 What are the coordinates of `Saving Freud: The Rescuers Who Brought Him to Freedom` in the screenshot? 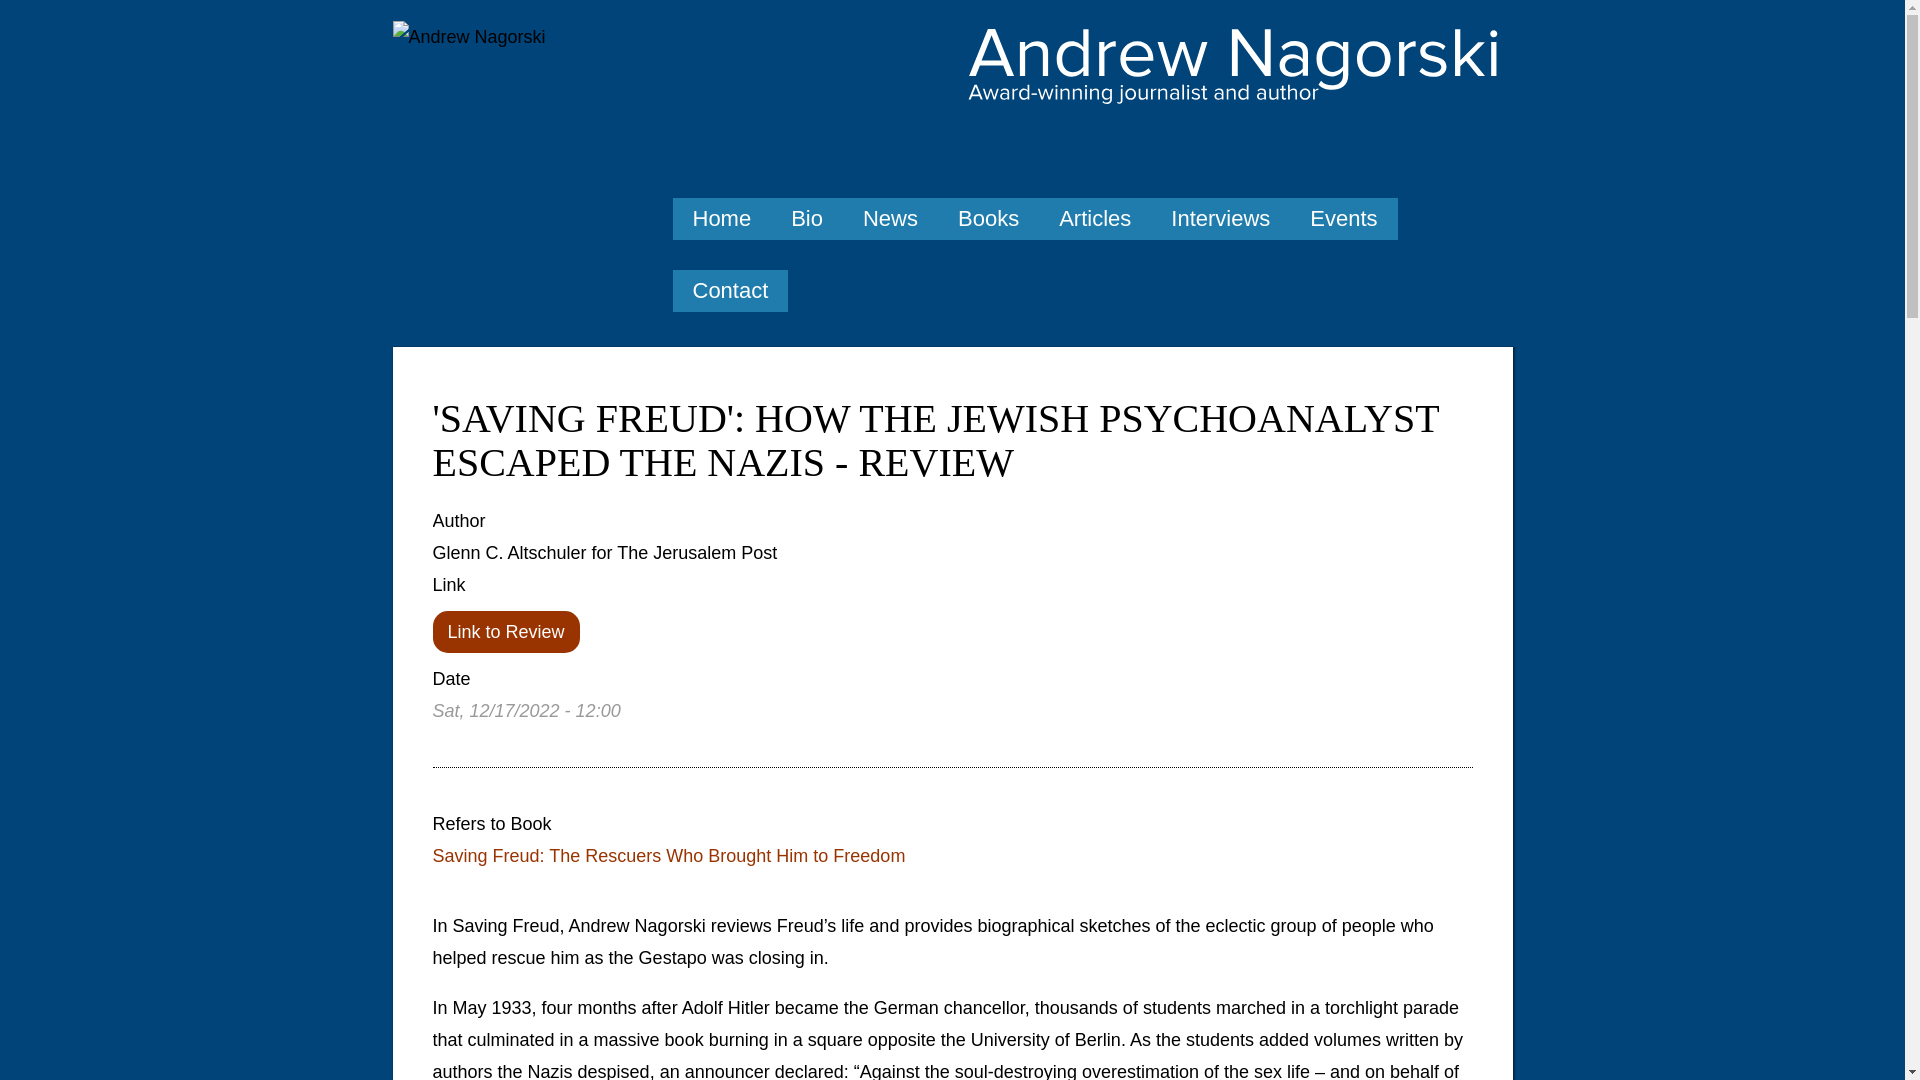 It's located at (668, 856).